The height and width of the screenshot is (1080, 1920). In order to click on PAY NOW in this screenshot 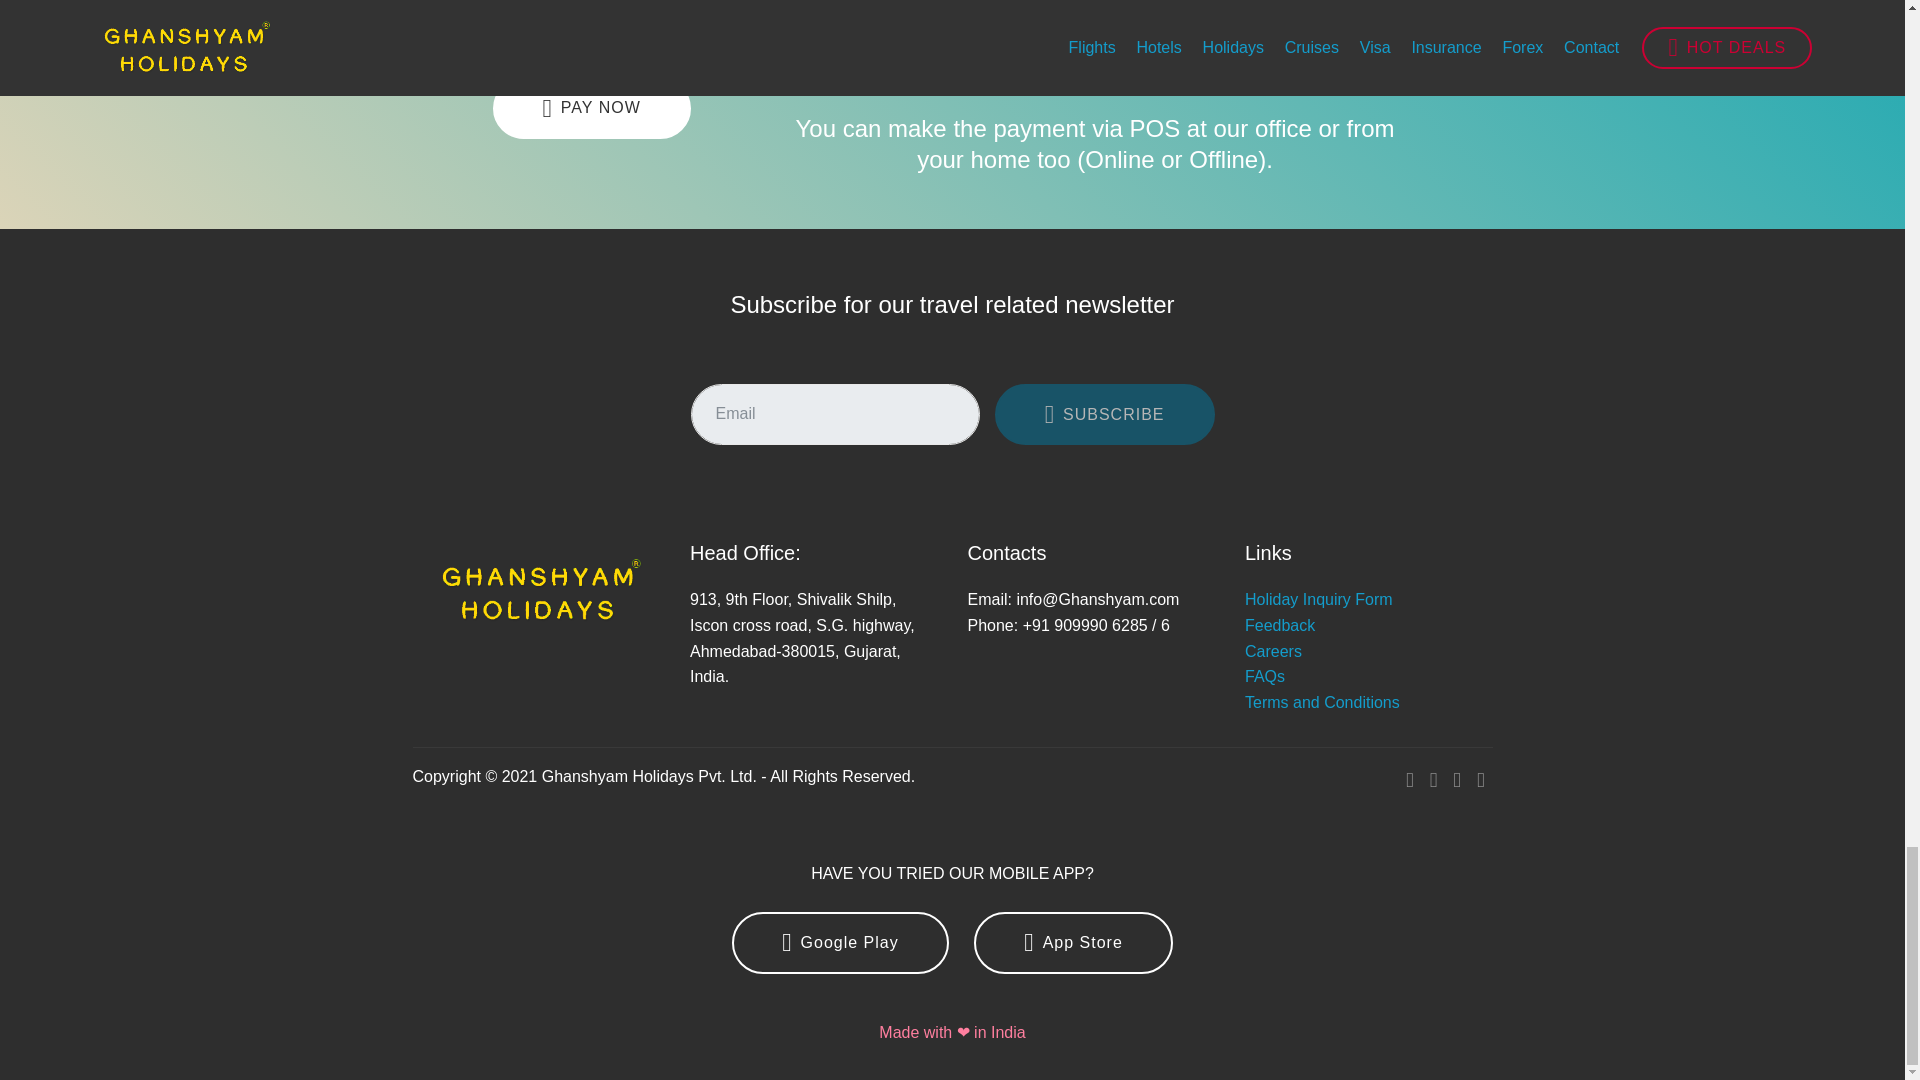, I will do `click(590, 108)`.